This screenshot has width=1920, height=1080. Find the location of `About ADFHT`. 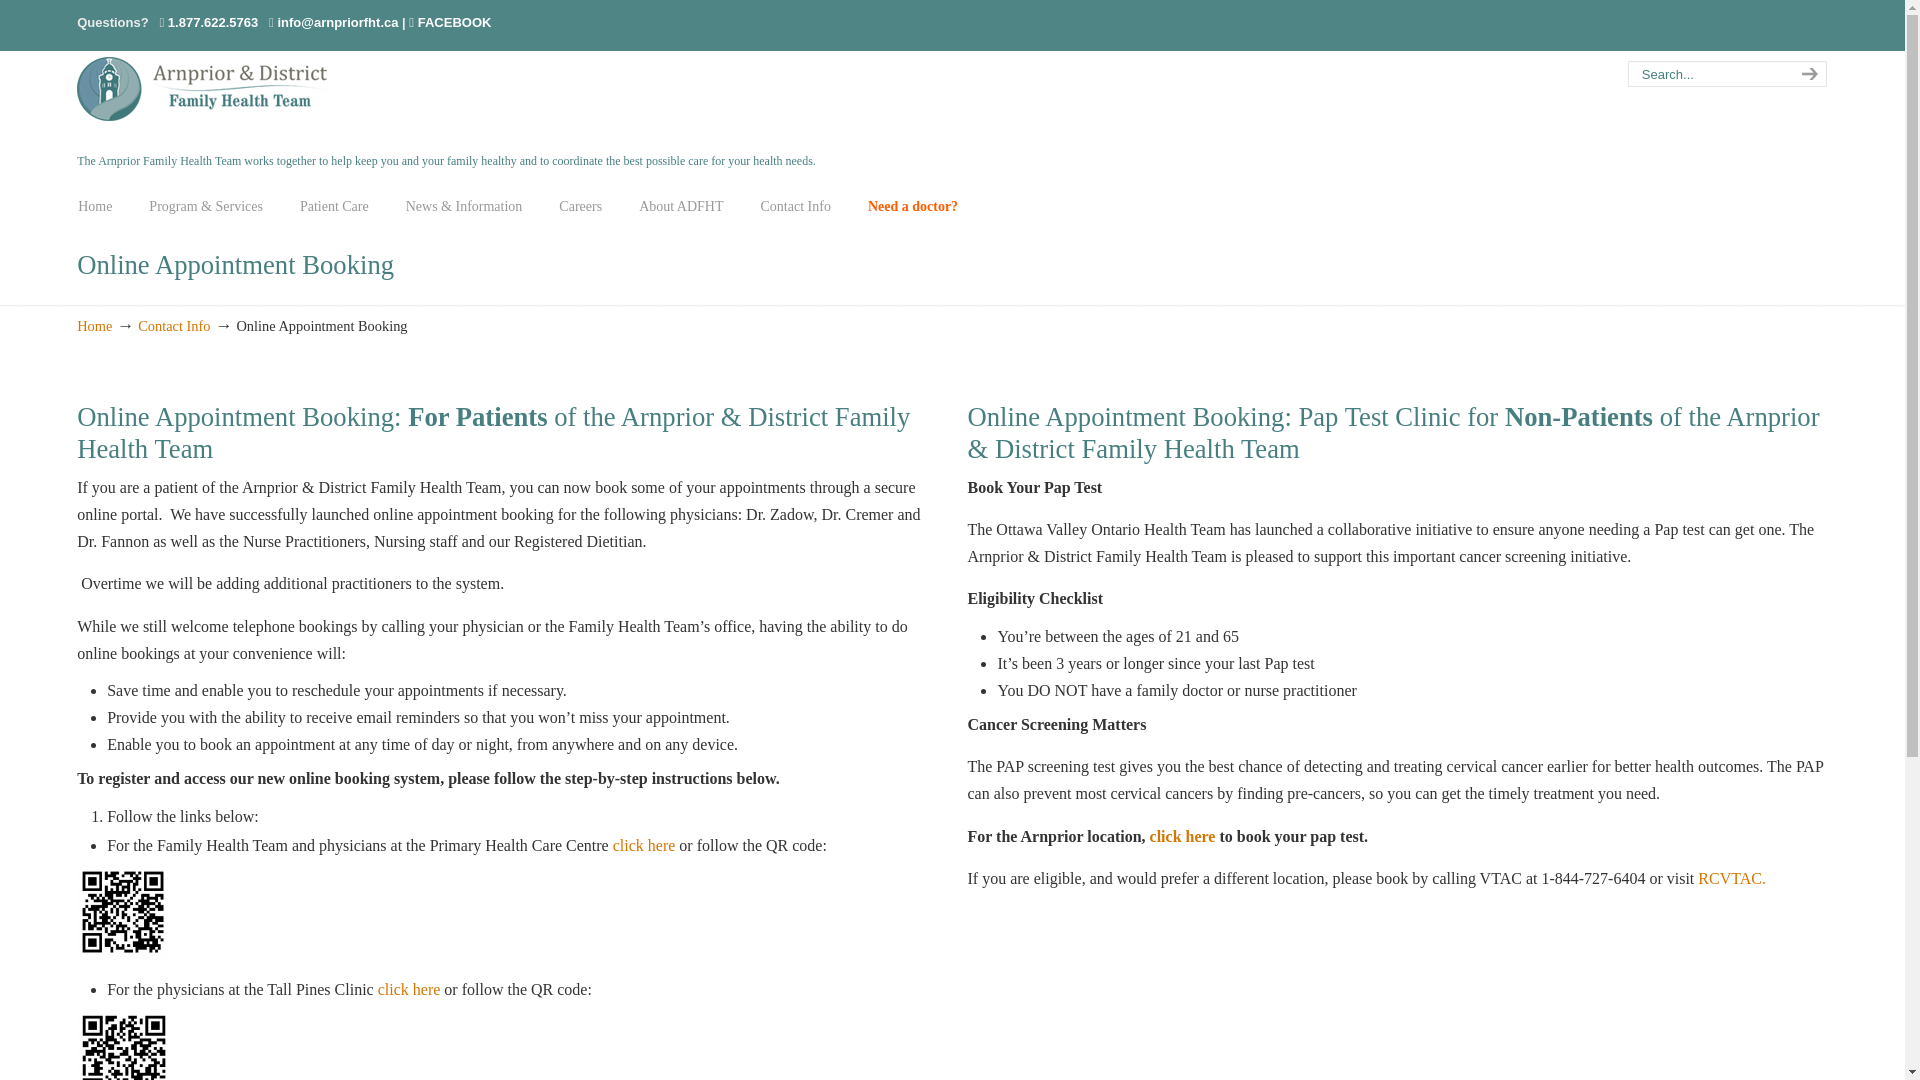

About ADFHT is located at coordinates (680, 206).